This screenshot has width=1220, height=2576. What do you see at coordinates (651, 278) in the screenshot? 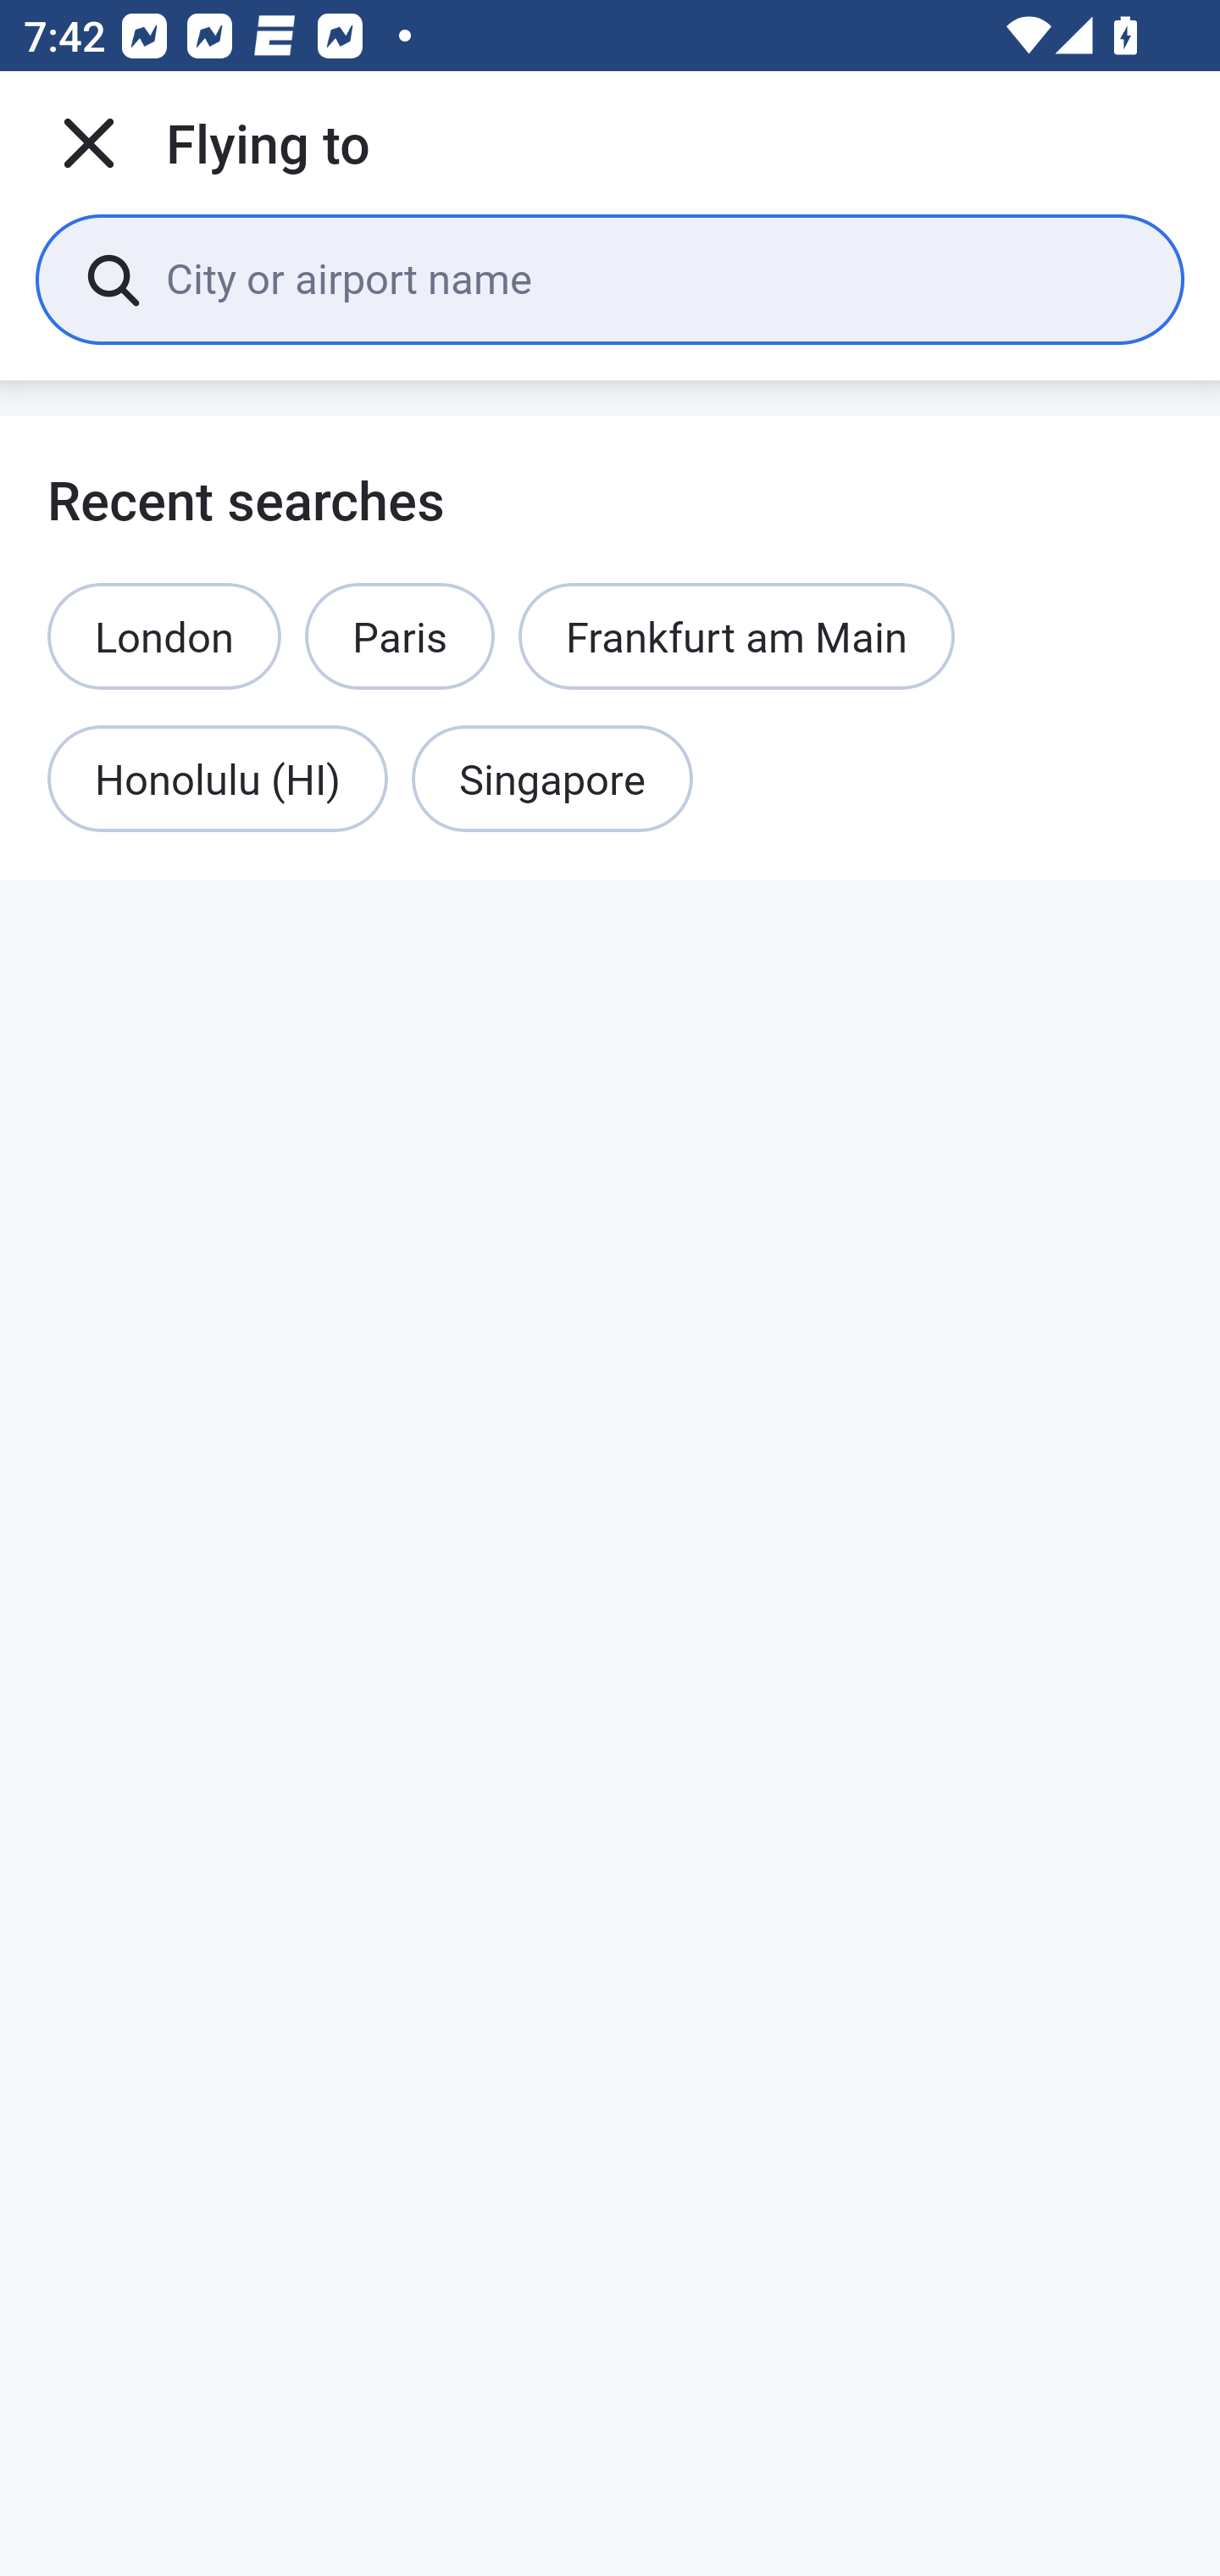
I see `City or airport name` at bounding box center [651, 278].